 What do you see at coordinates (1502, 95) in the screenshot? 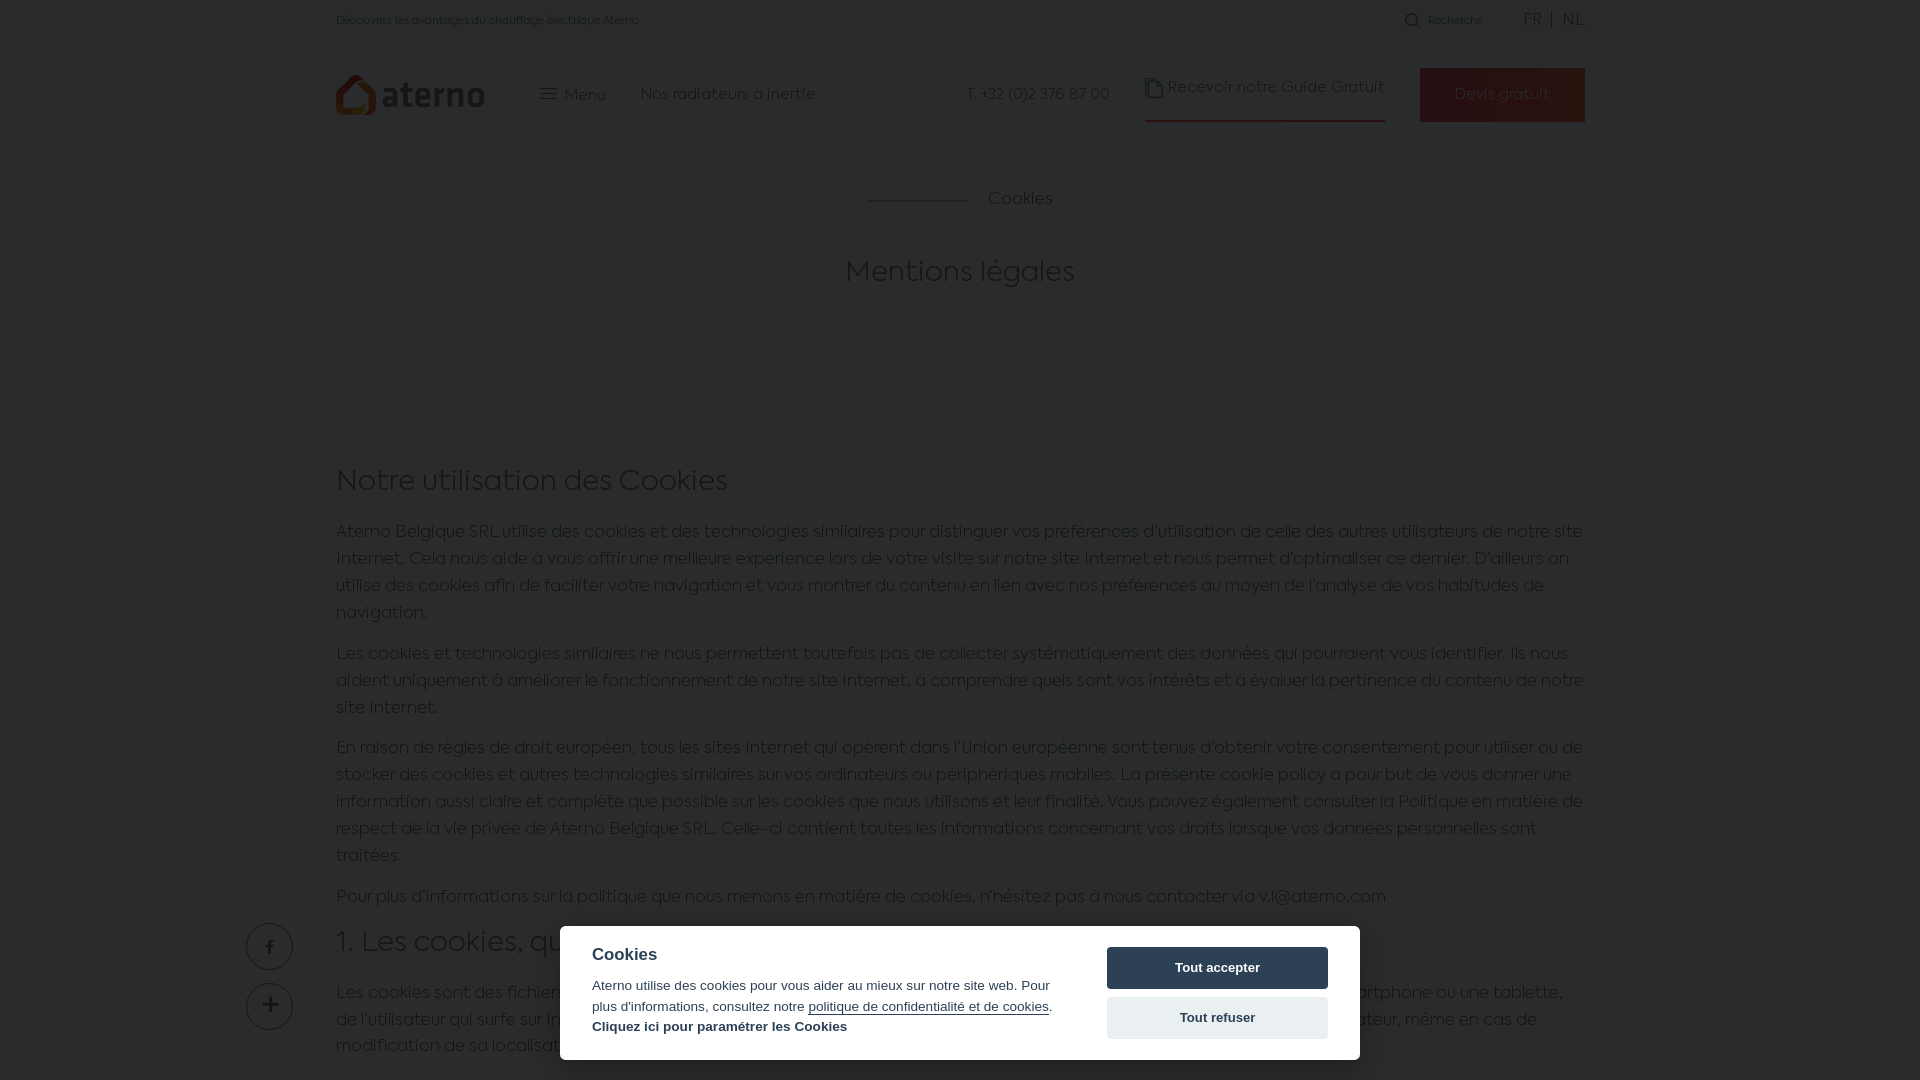
I see `Devis gratuit` at bounding box center [1502, 95].